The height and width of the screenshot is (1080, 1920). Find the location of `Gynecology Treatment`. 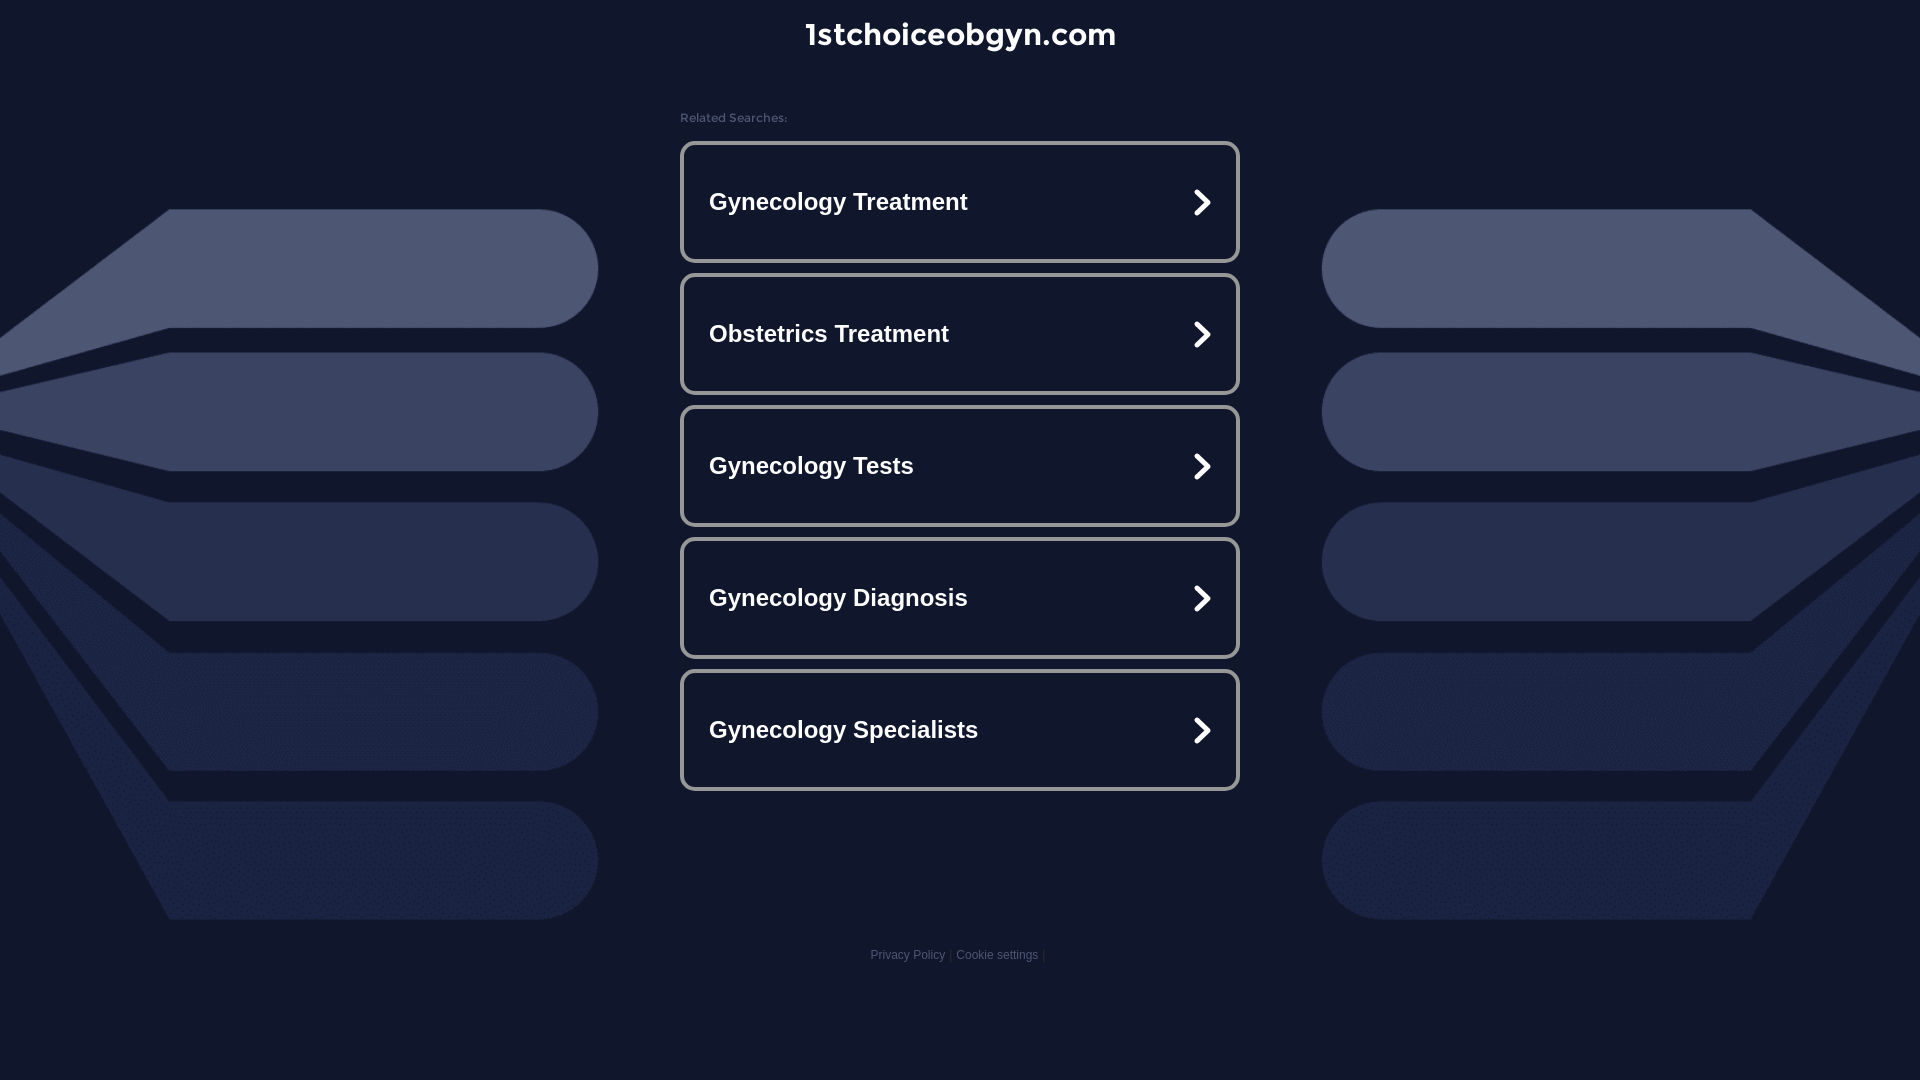

Gynecology Treatment is located at coordinates (960, 202).